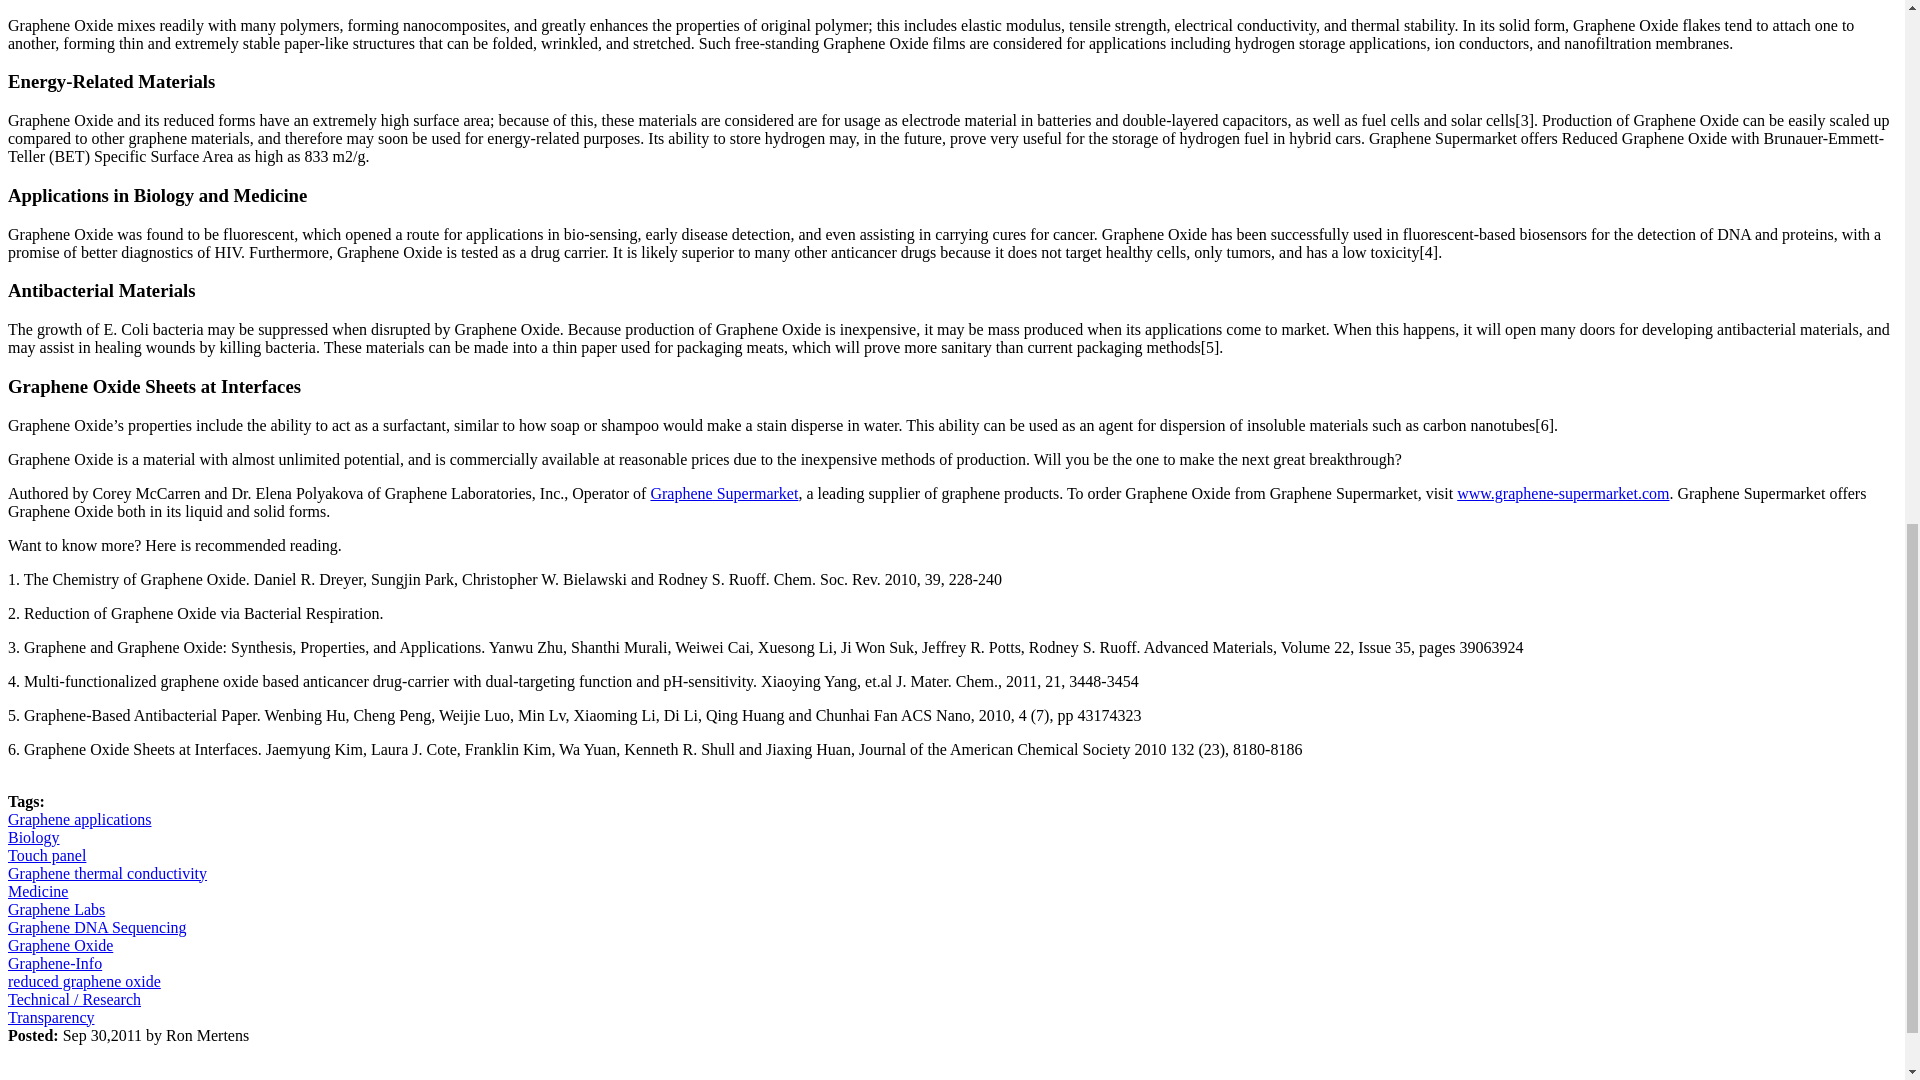 This screenshot has height=1080, width=1920. What do you see at coordinates (79, 818) in the screenshot?
I see `Graphene applications` at bounding box center [79, 818].